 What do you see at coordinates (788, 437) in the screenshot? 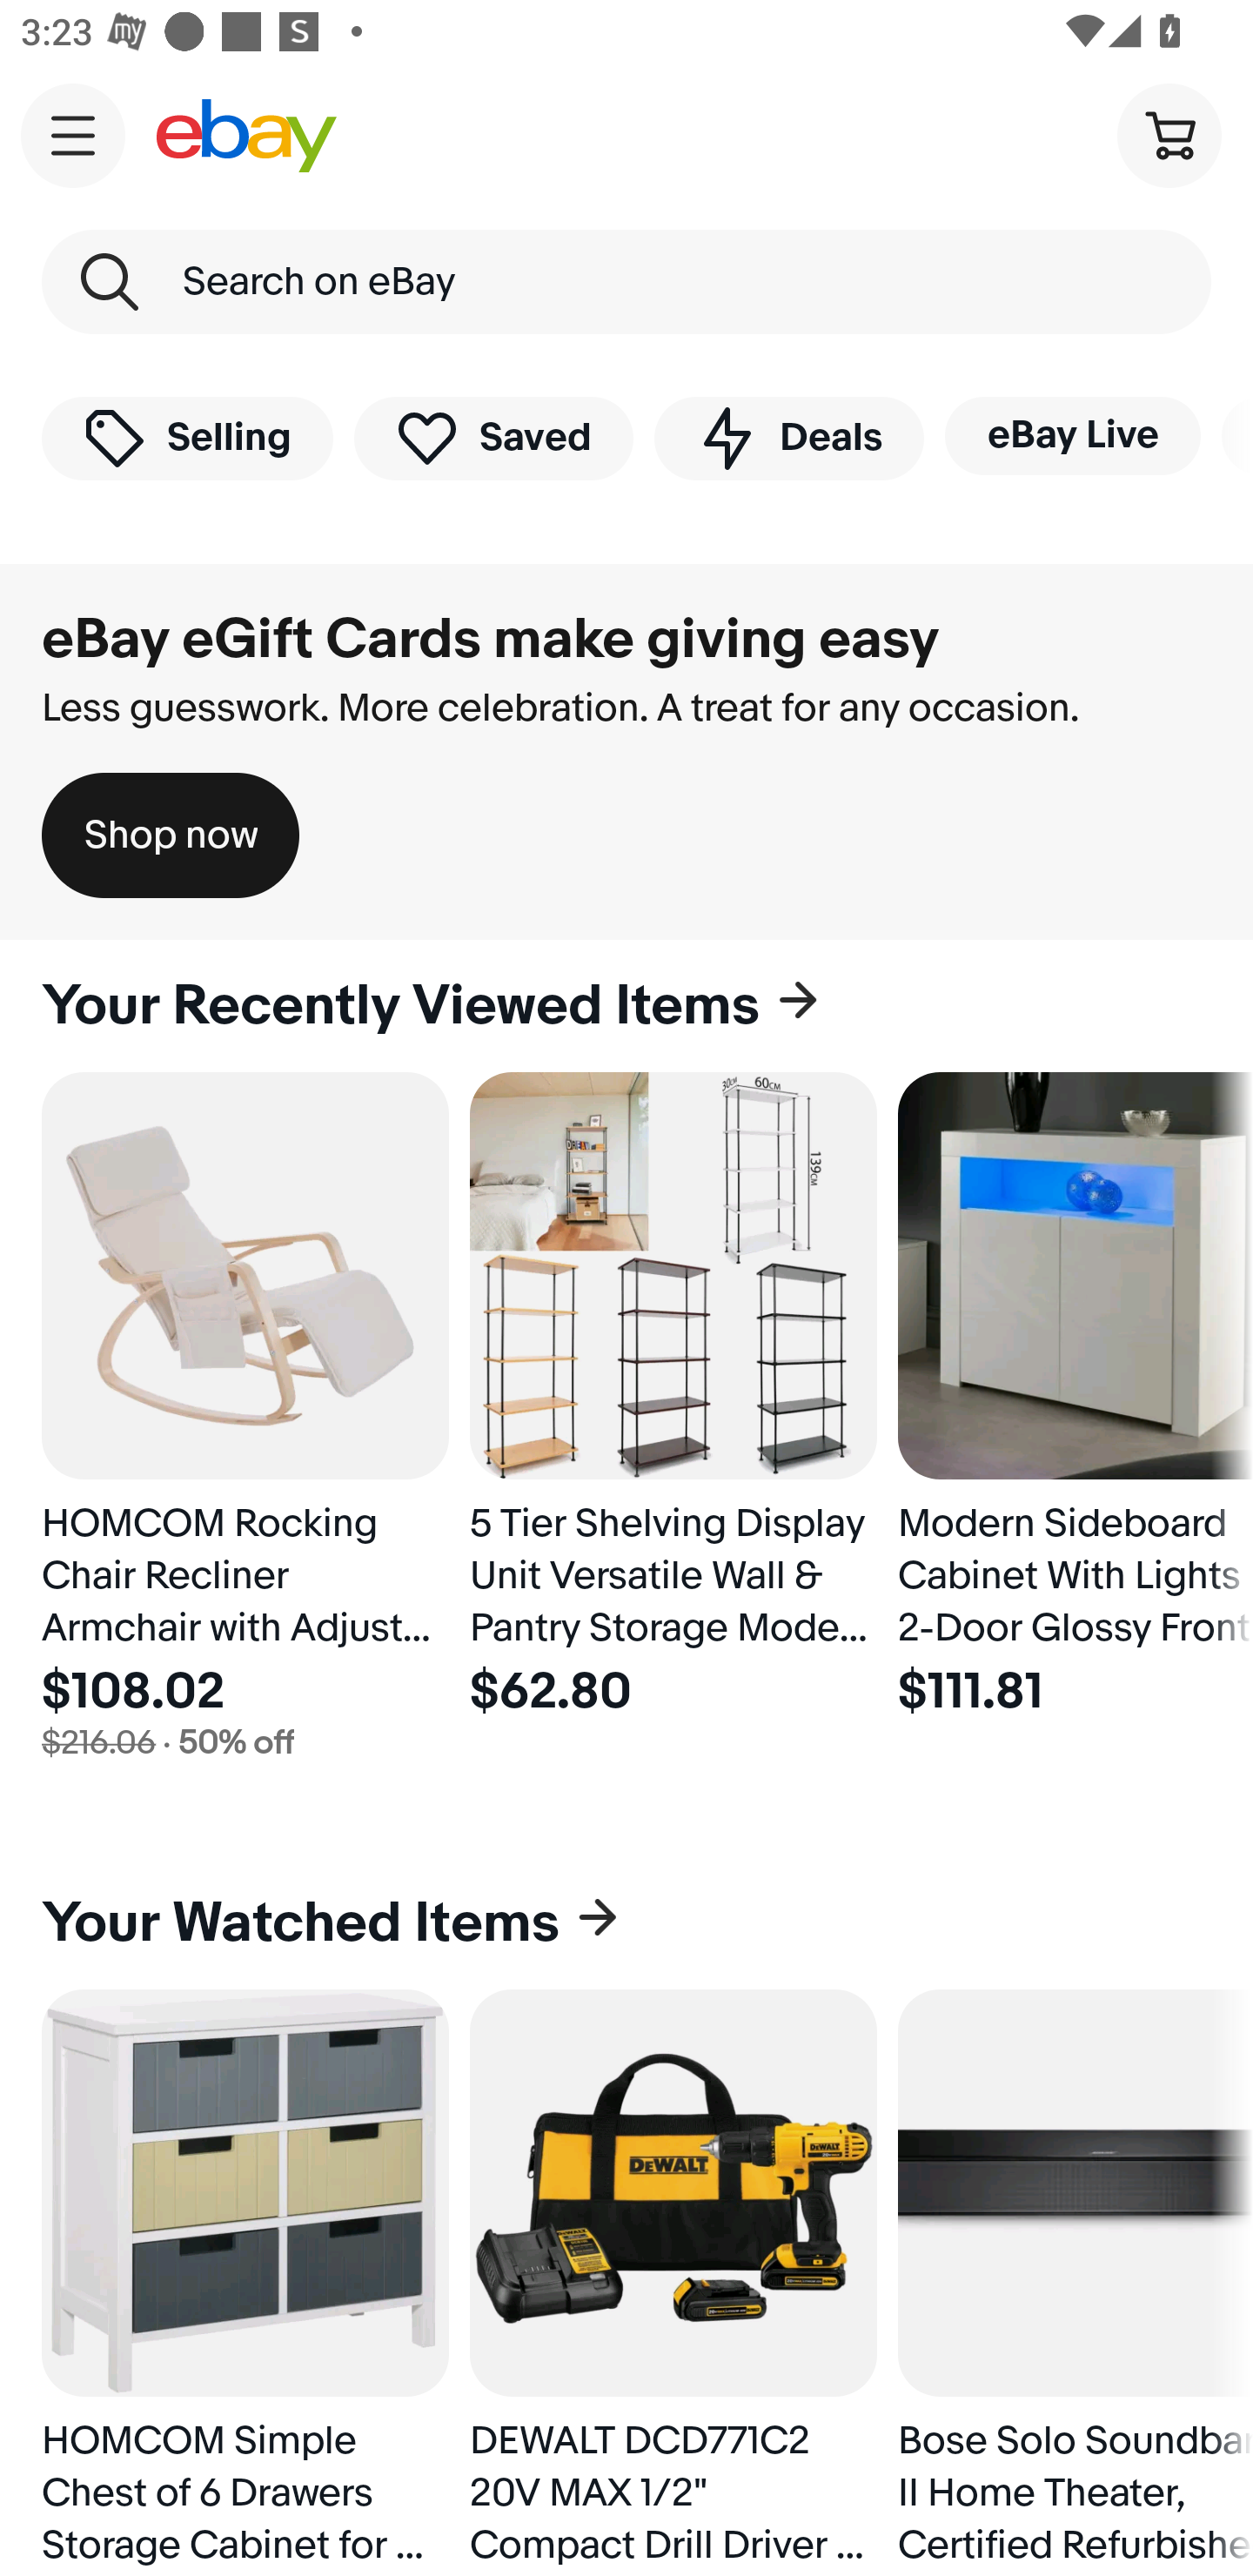
I see `Deals` at bounding box center [788, 437].